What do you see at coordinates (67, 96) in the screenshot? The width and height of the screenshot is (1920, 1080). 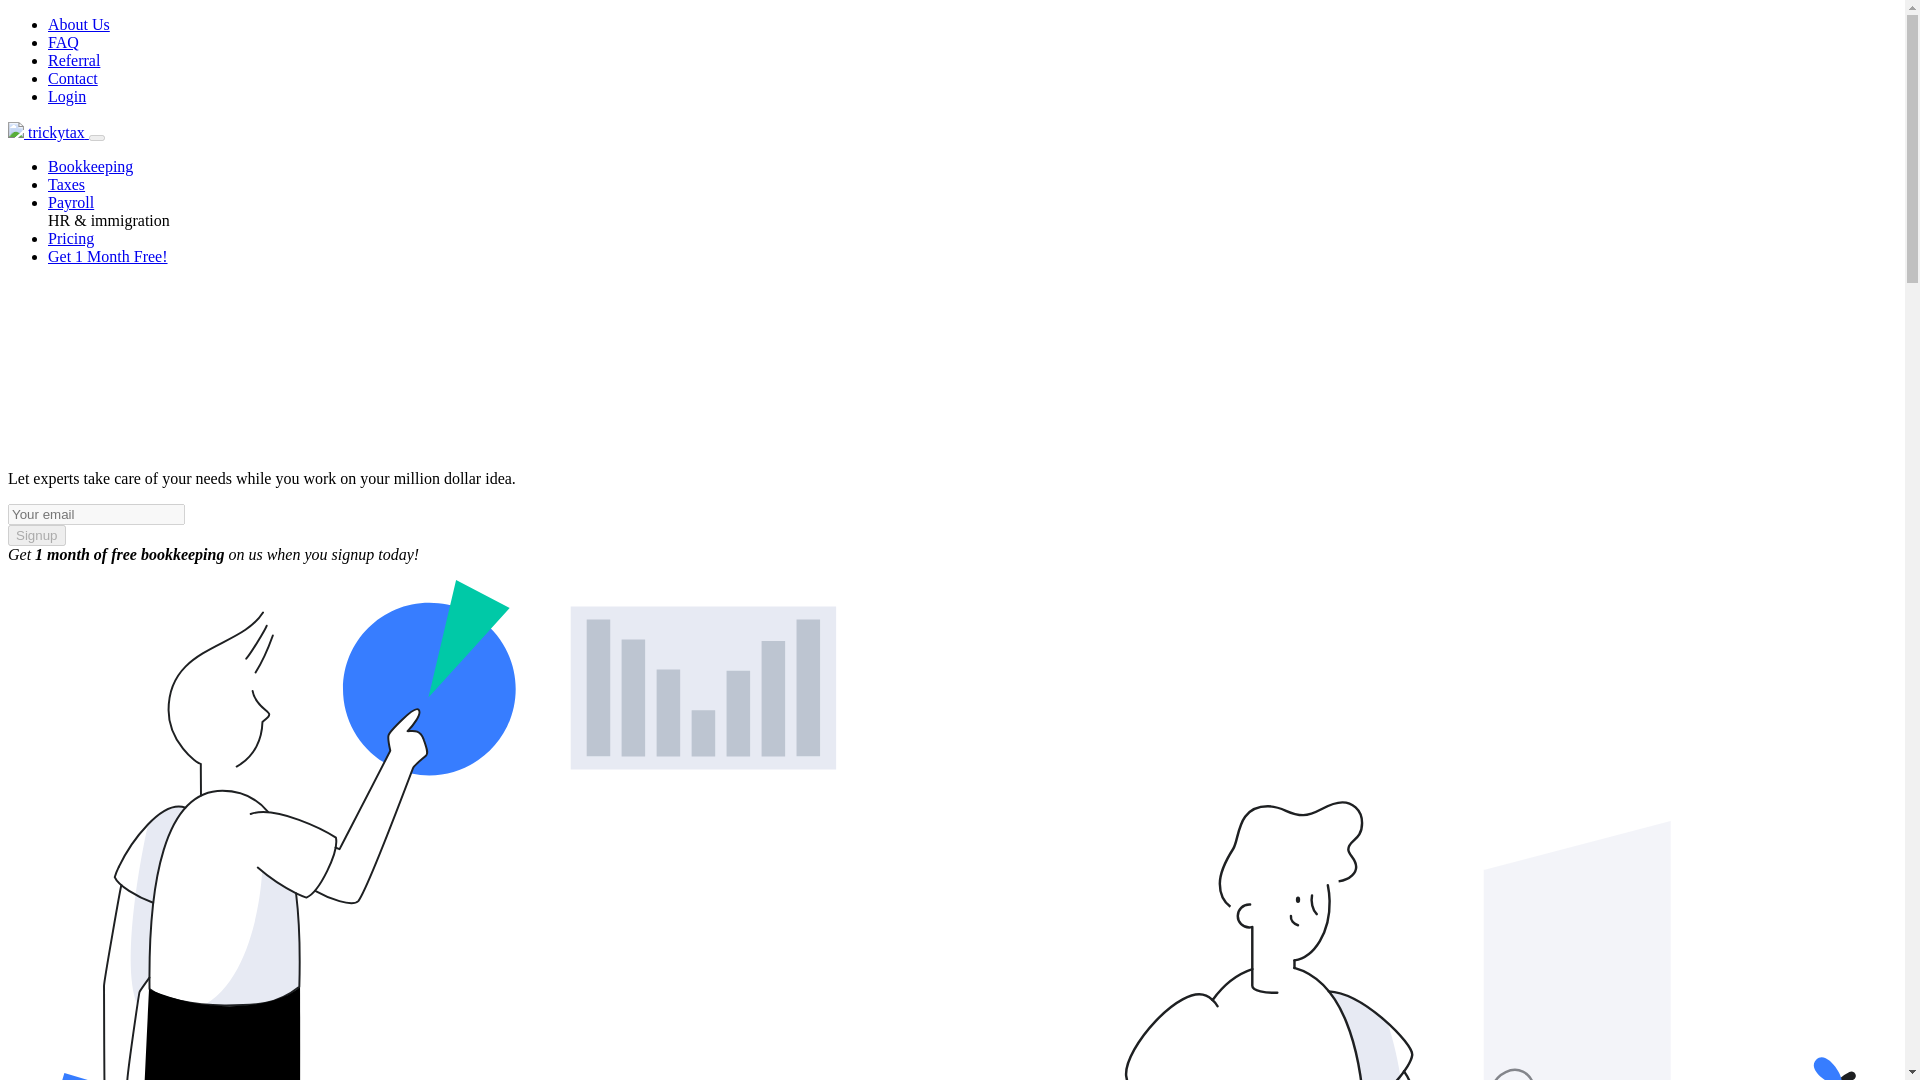 I see `Login` at bounding box center [67, 96].